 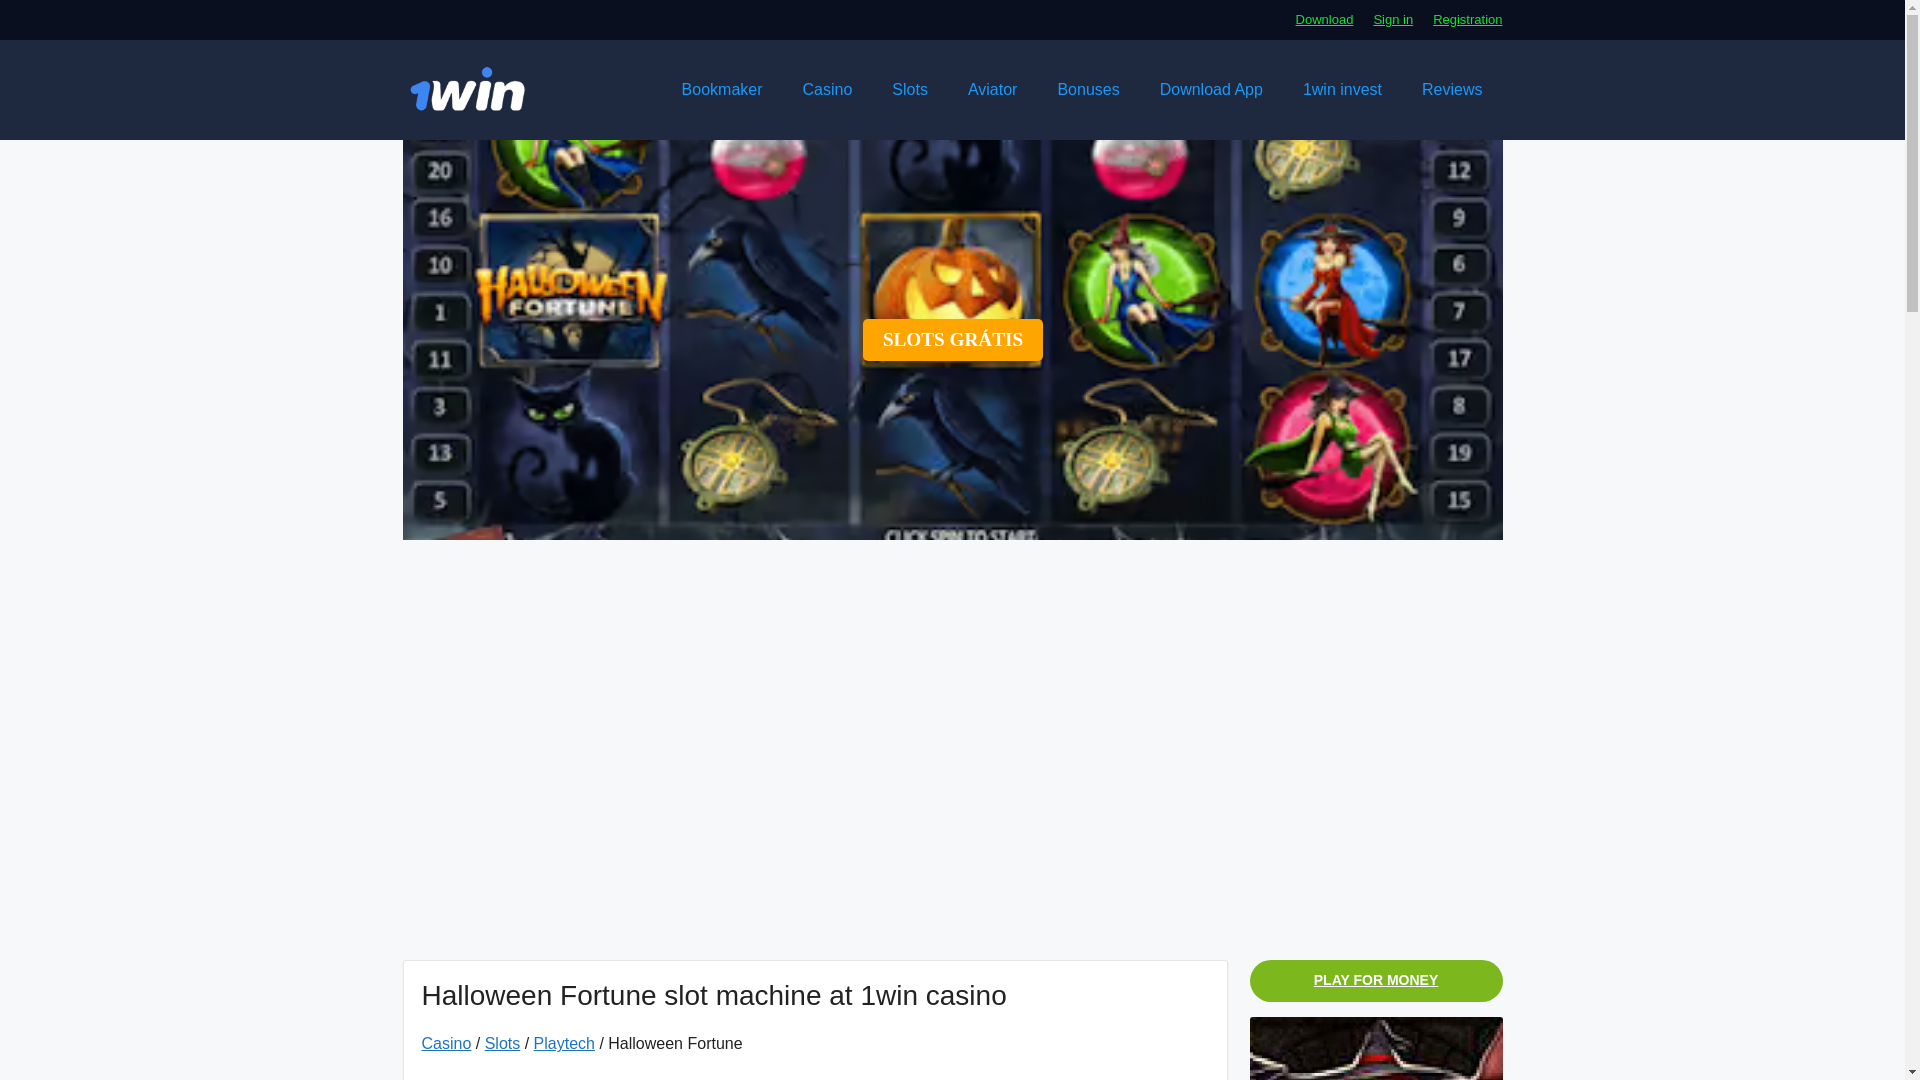 I want to click on Playtech, so click(x=564, y=1042).